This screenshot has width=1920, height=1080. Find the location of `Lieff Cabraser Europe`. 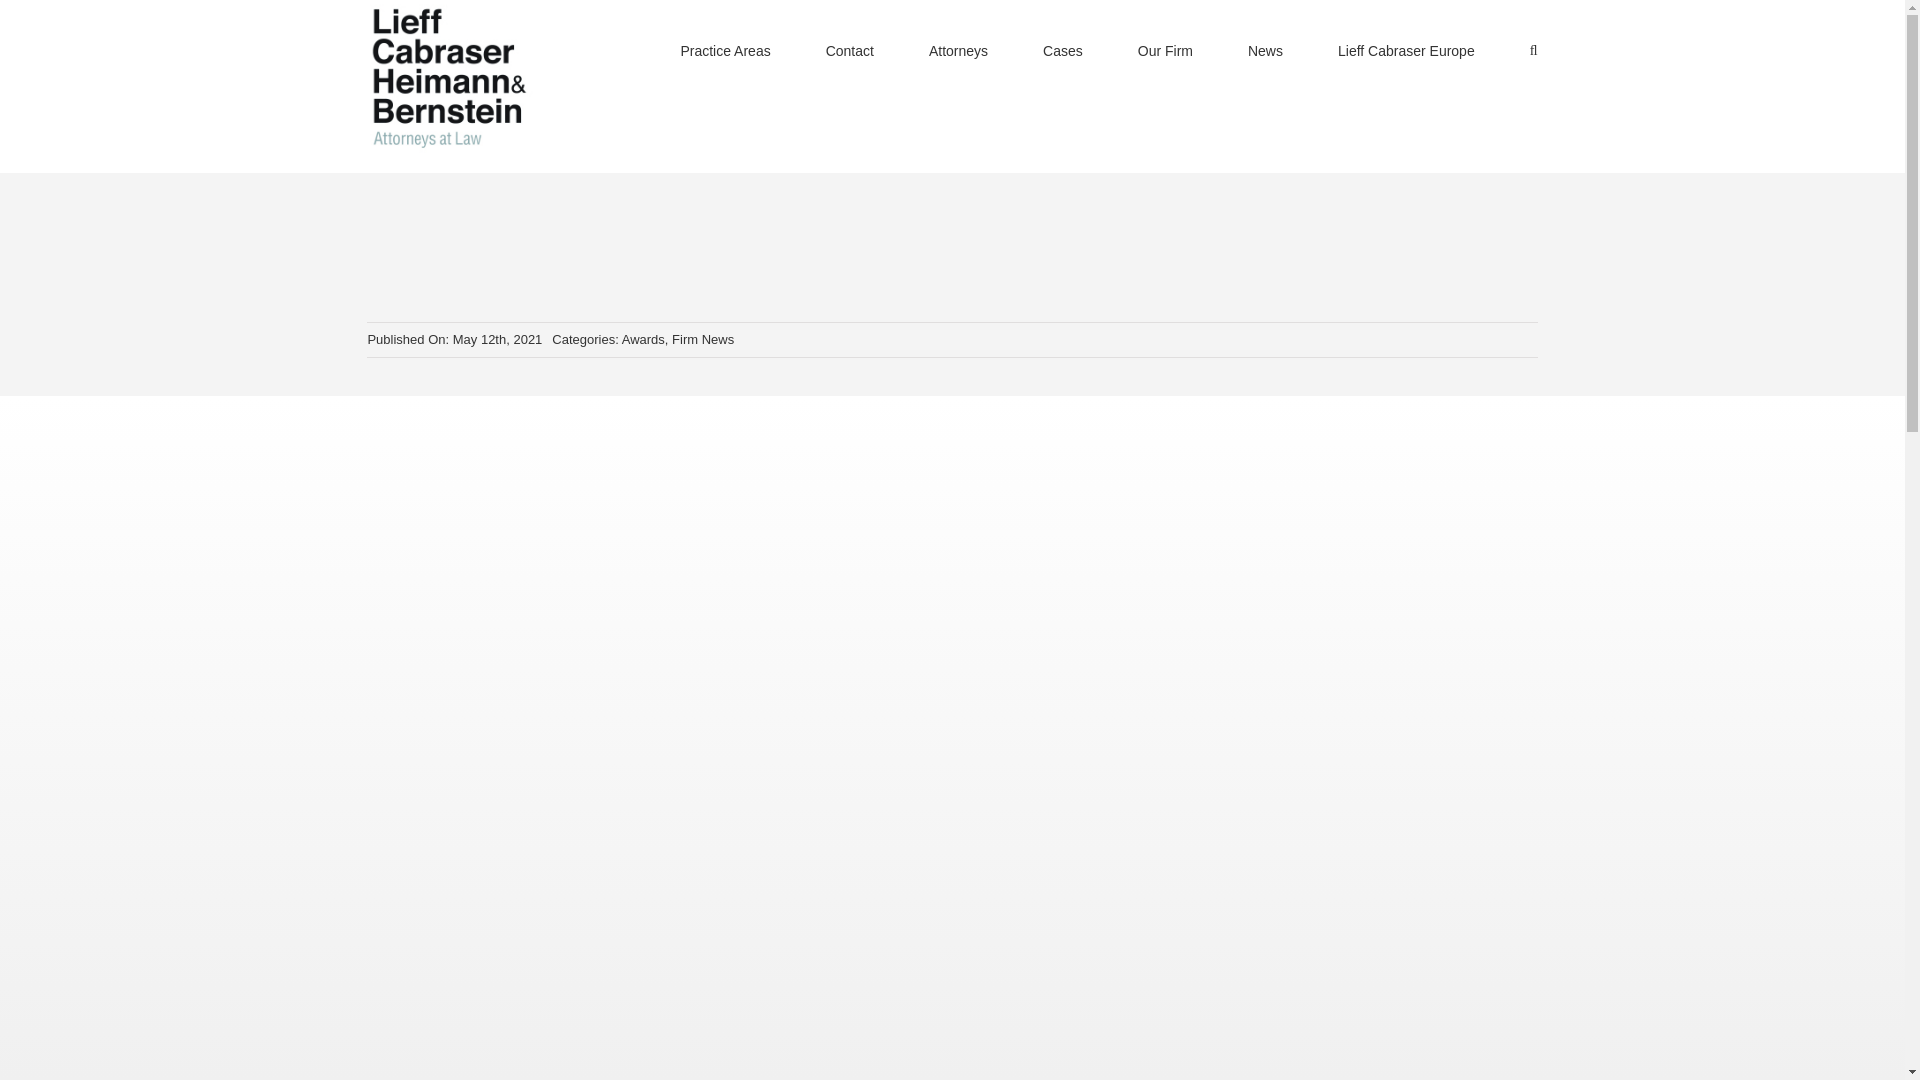

Lieff Cabraser Europe is located at coordinates (1406, 50).